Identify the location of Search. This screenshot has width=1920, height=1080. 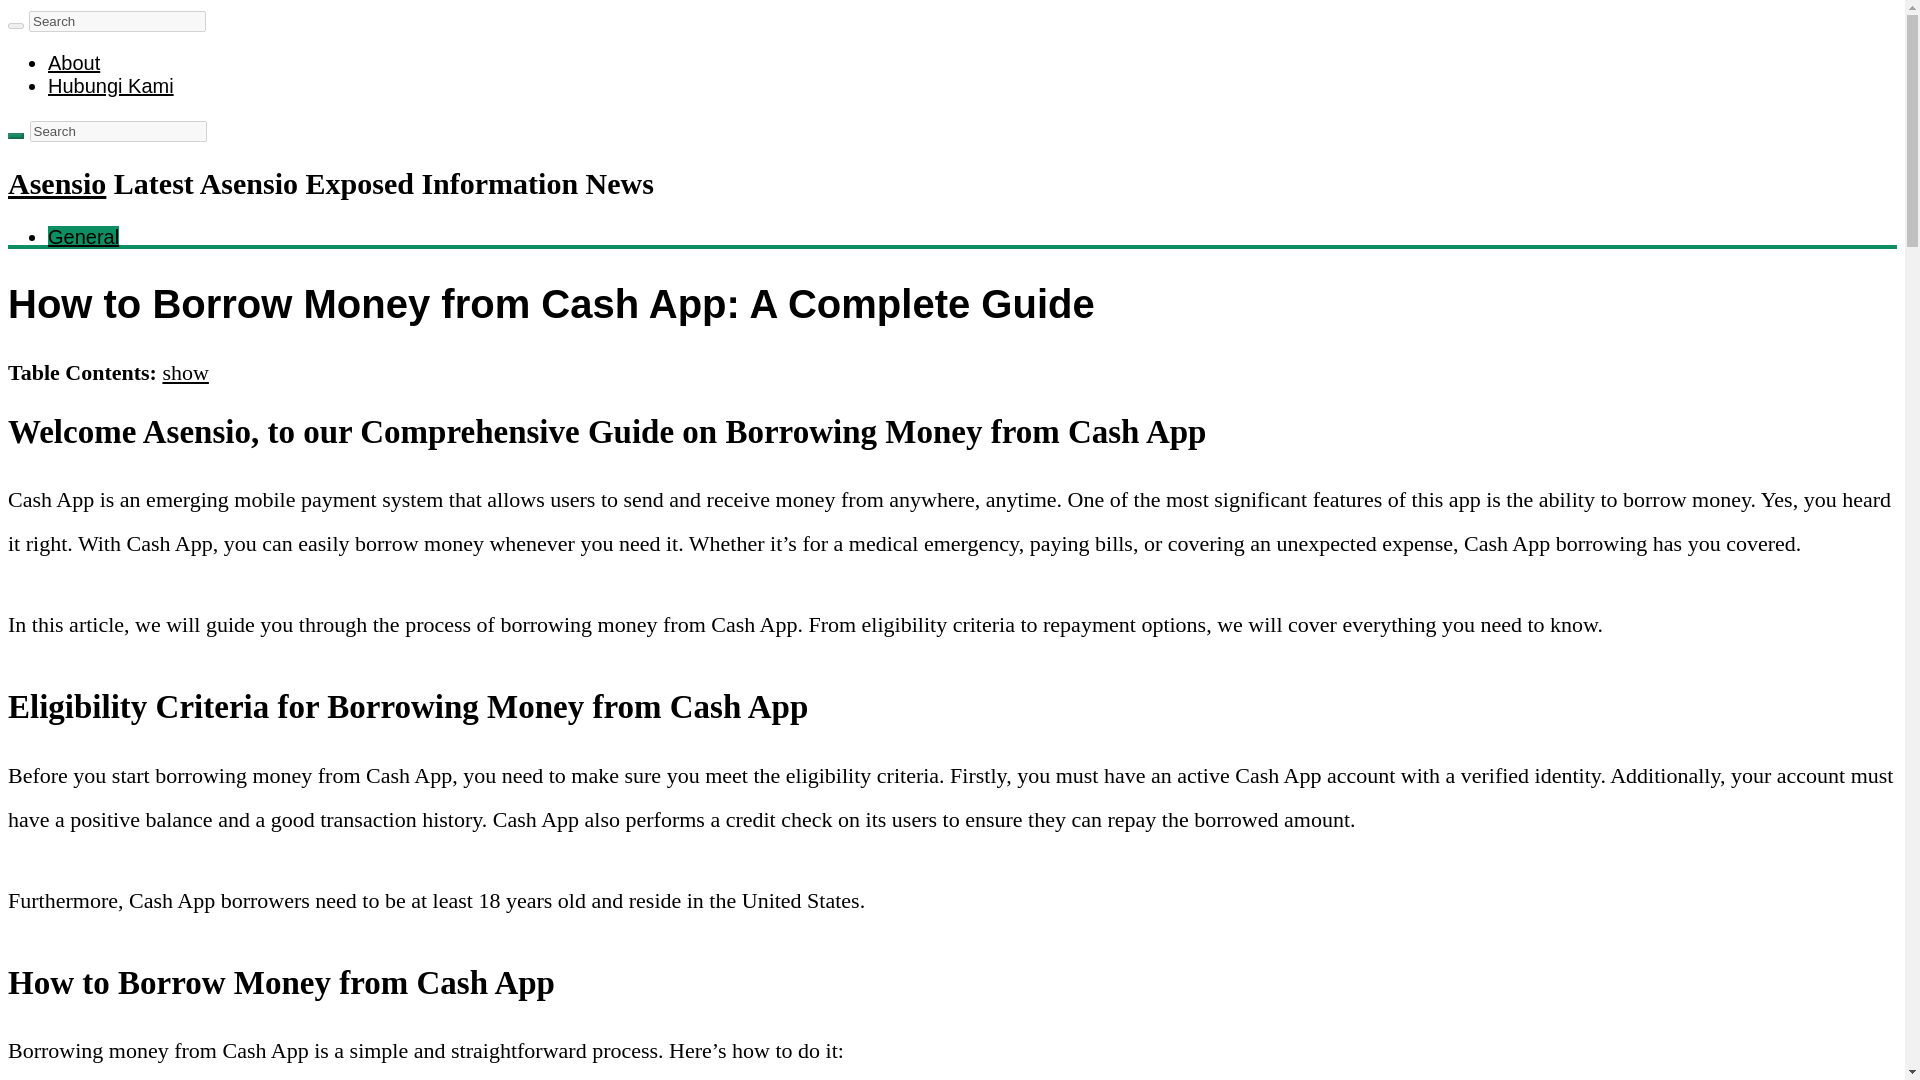
(118, 130).